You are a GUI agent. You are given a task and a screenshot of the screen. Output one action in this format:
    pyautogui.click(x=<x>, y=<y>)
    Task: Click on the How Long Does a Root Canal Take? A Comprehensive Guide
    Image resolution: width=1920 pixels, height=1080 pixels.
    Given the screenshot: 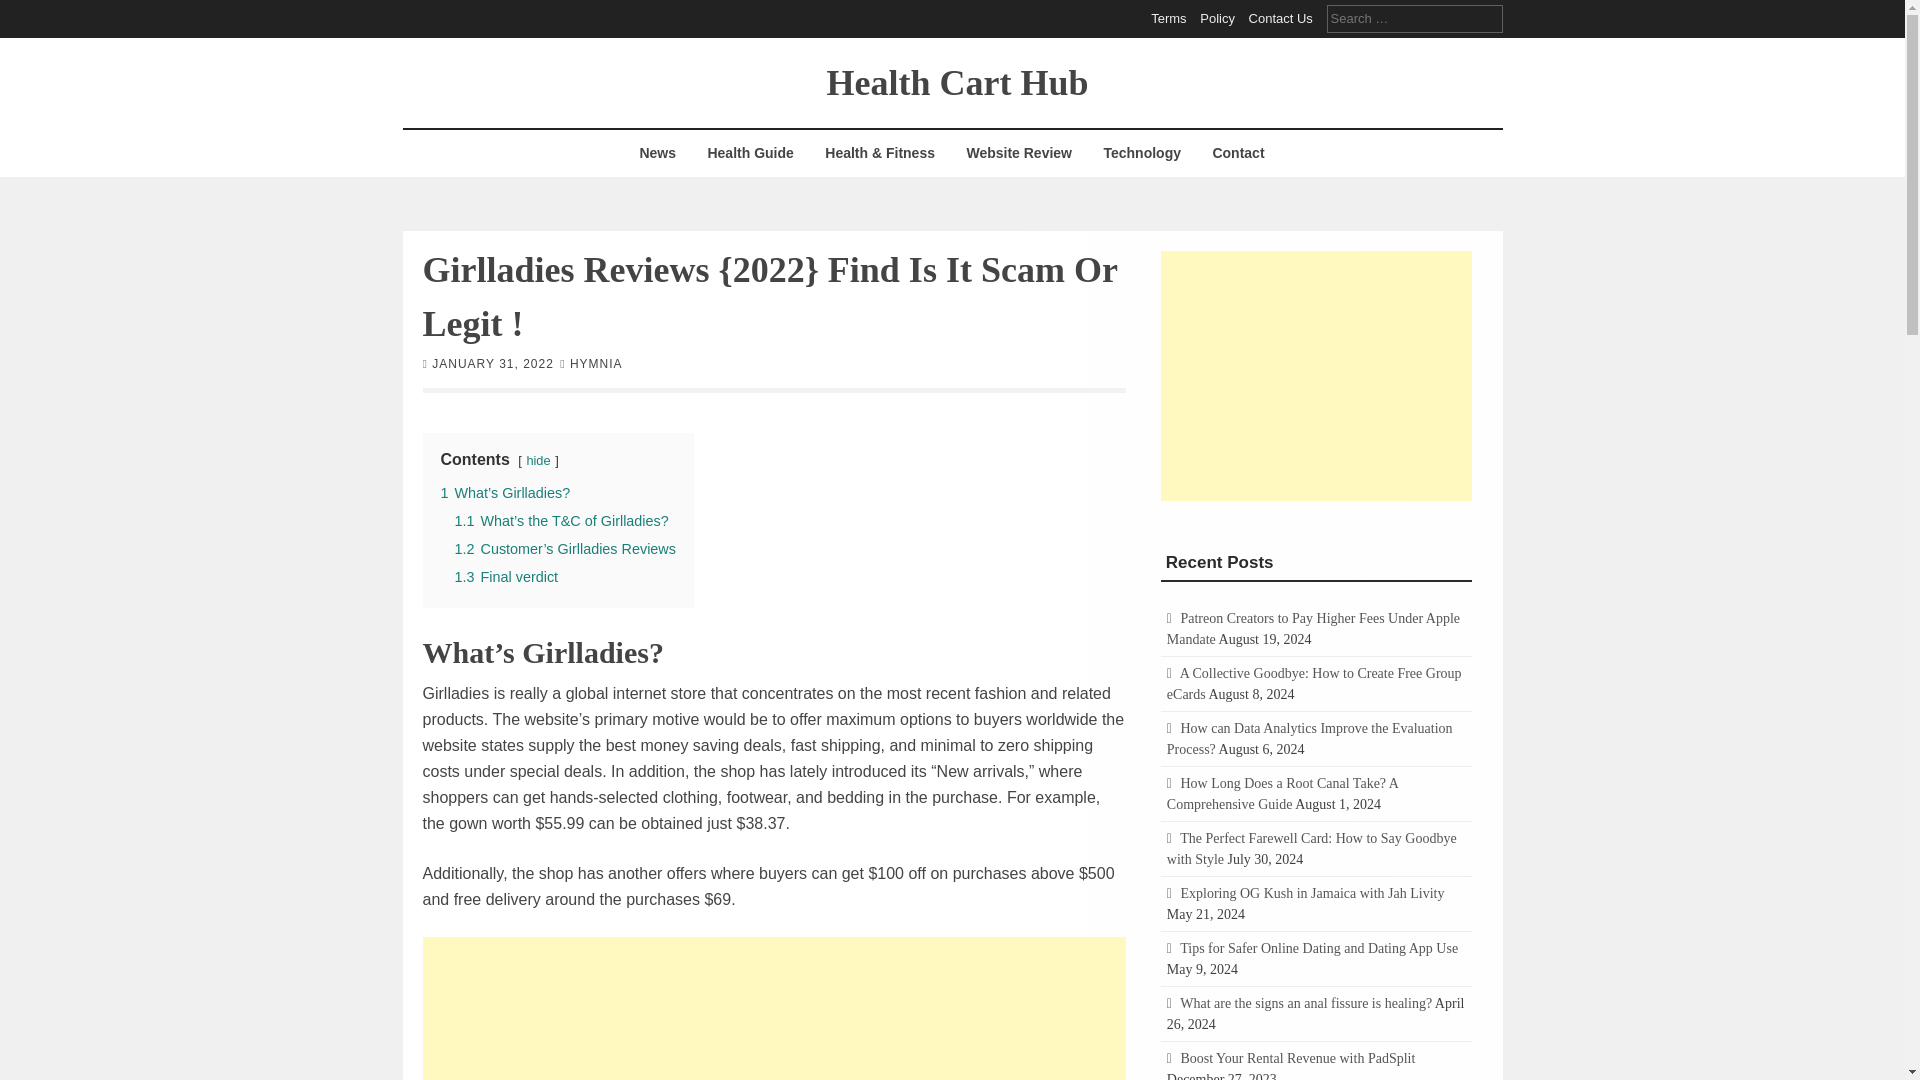 What is the action you would take?
    pyautogui.click(x=1282, y=794)
    